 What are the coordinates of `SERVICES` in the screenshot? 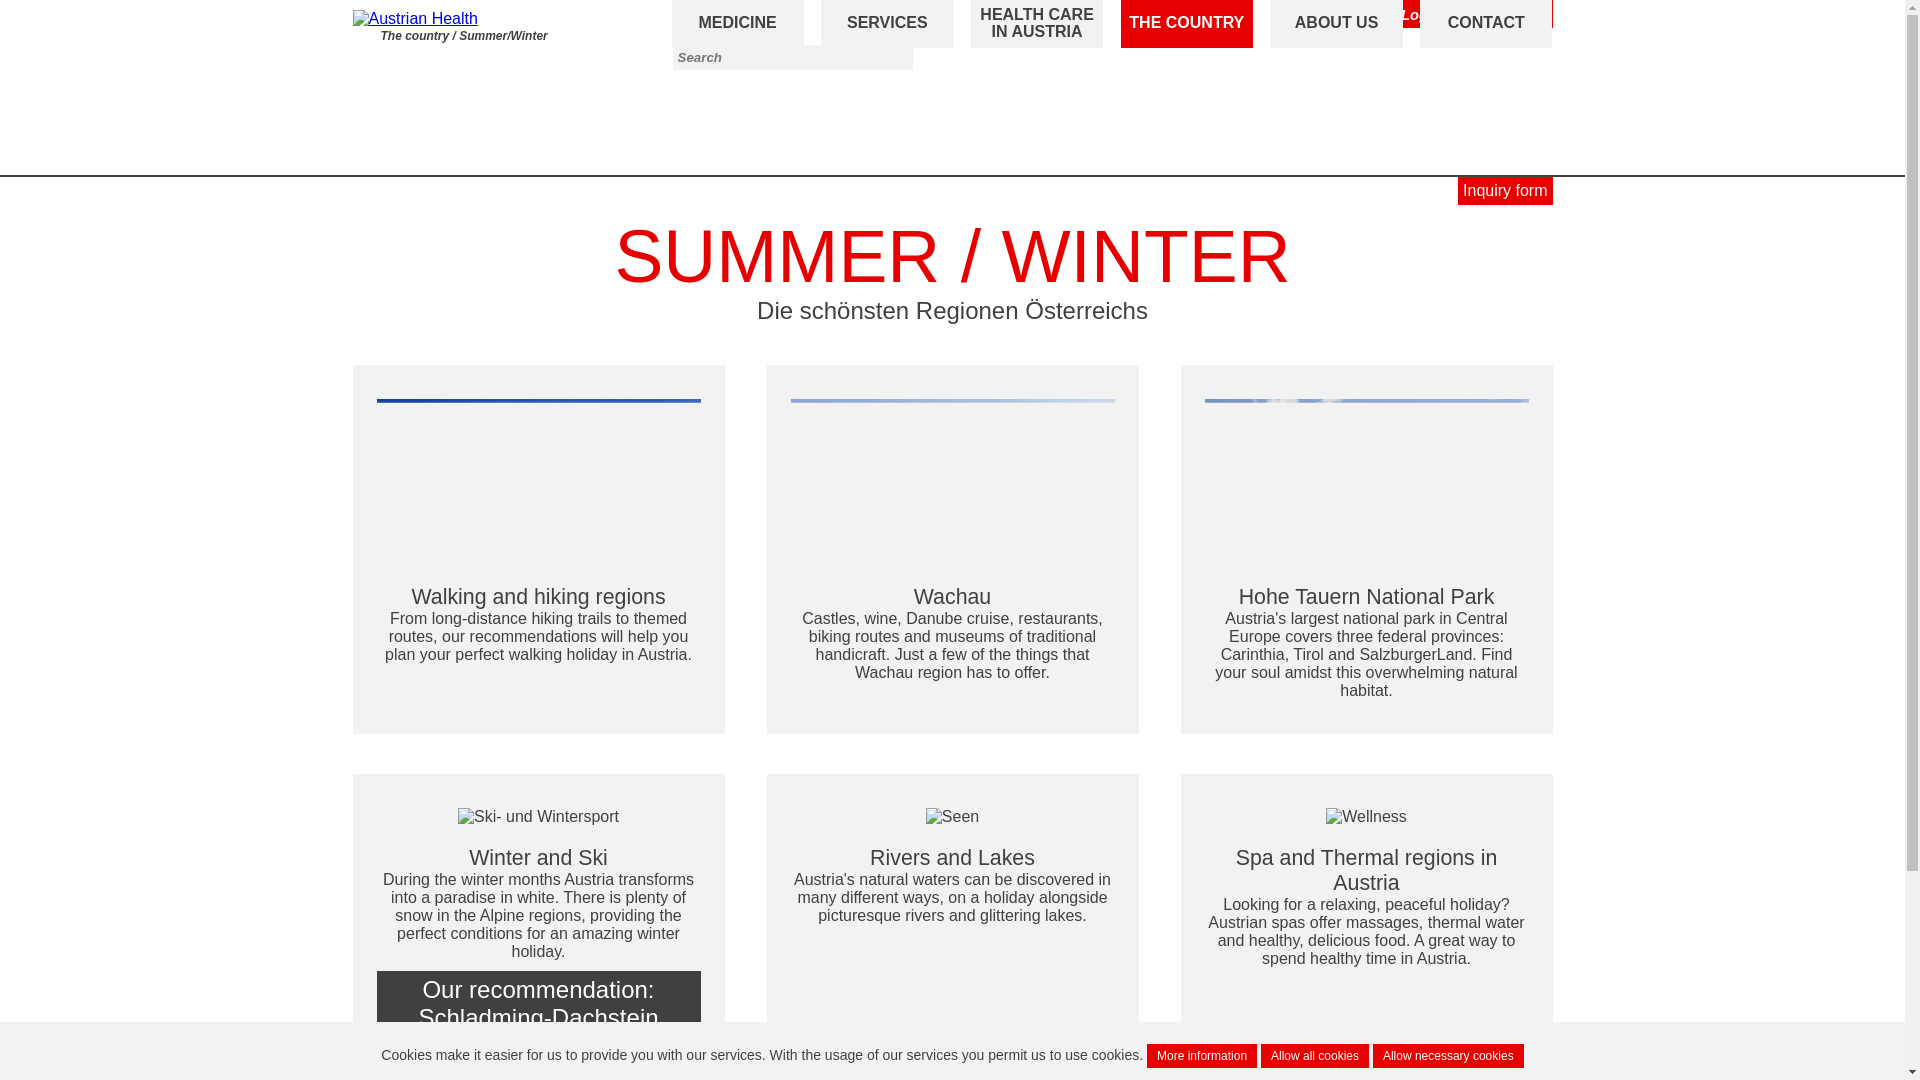 It's located at (886, 24).